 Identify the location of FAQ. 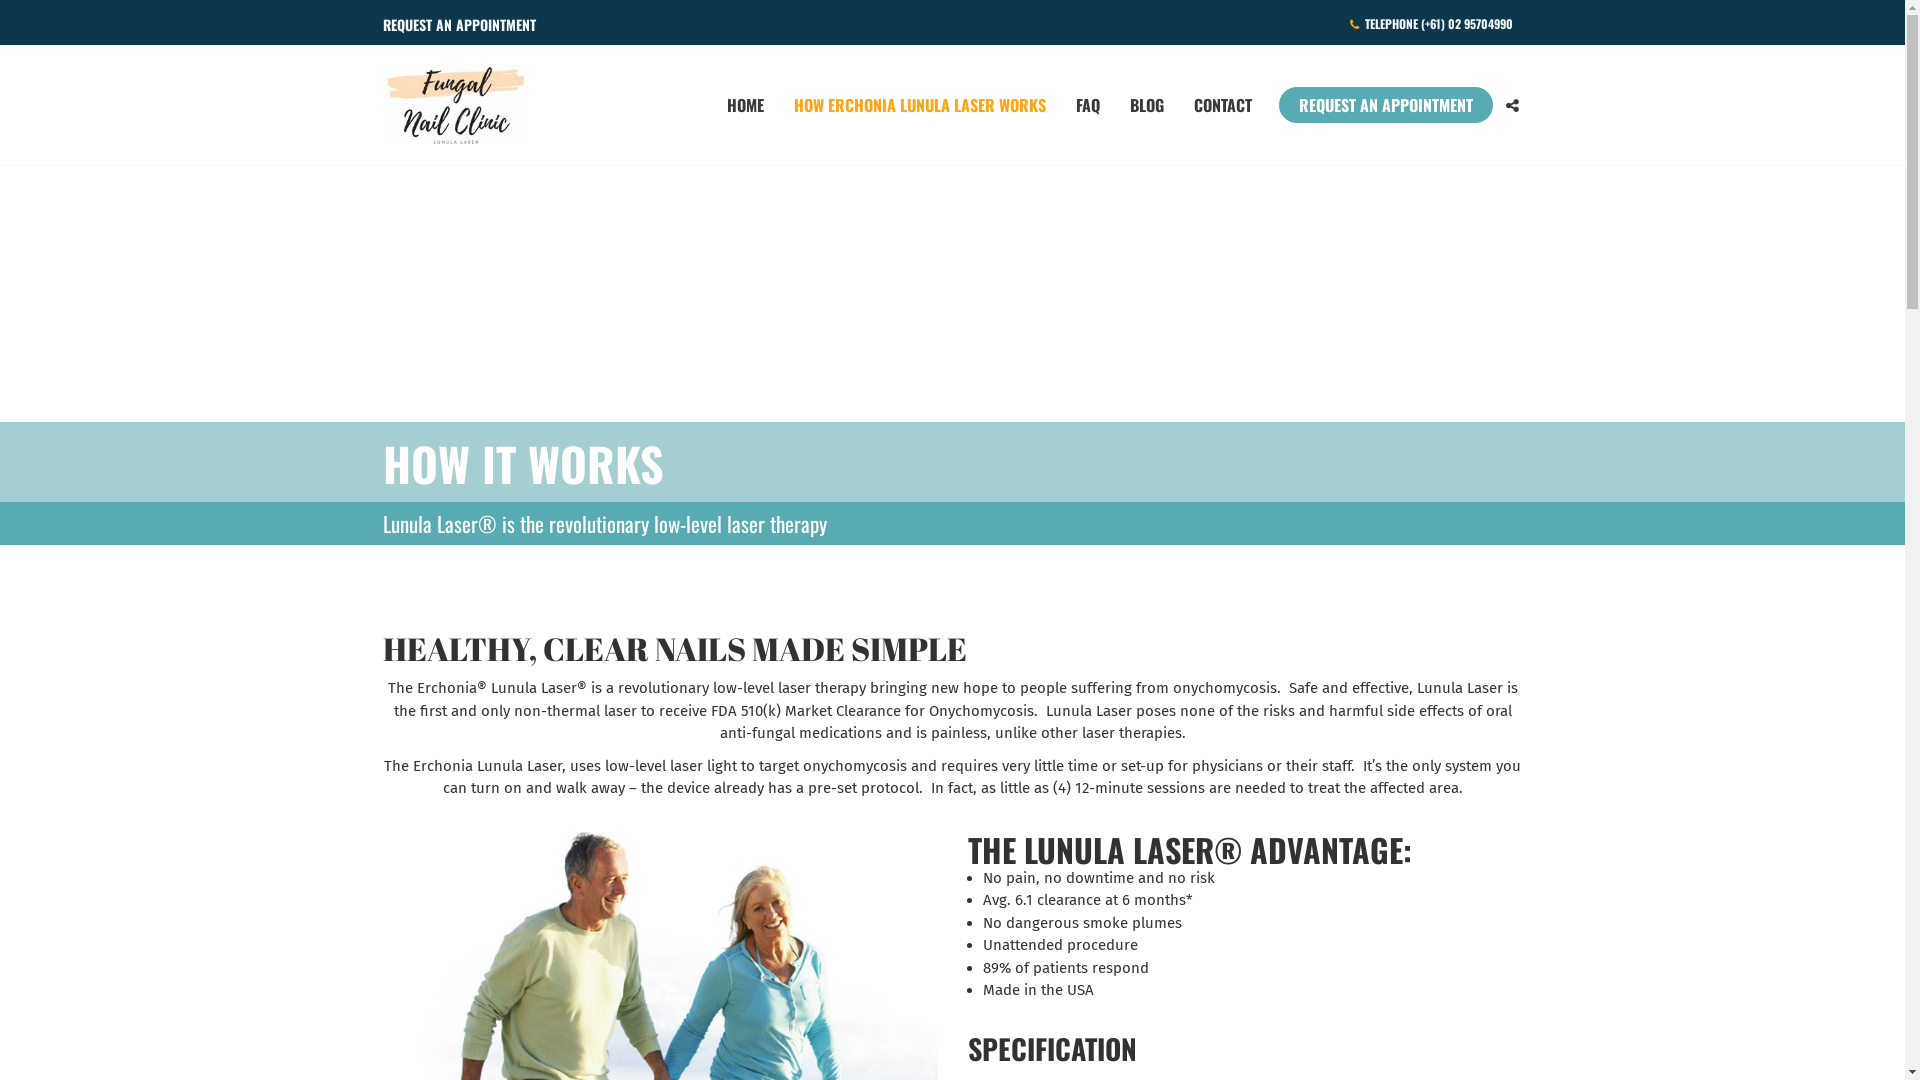
(1087, 105).